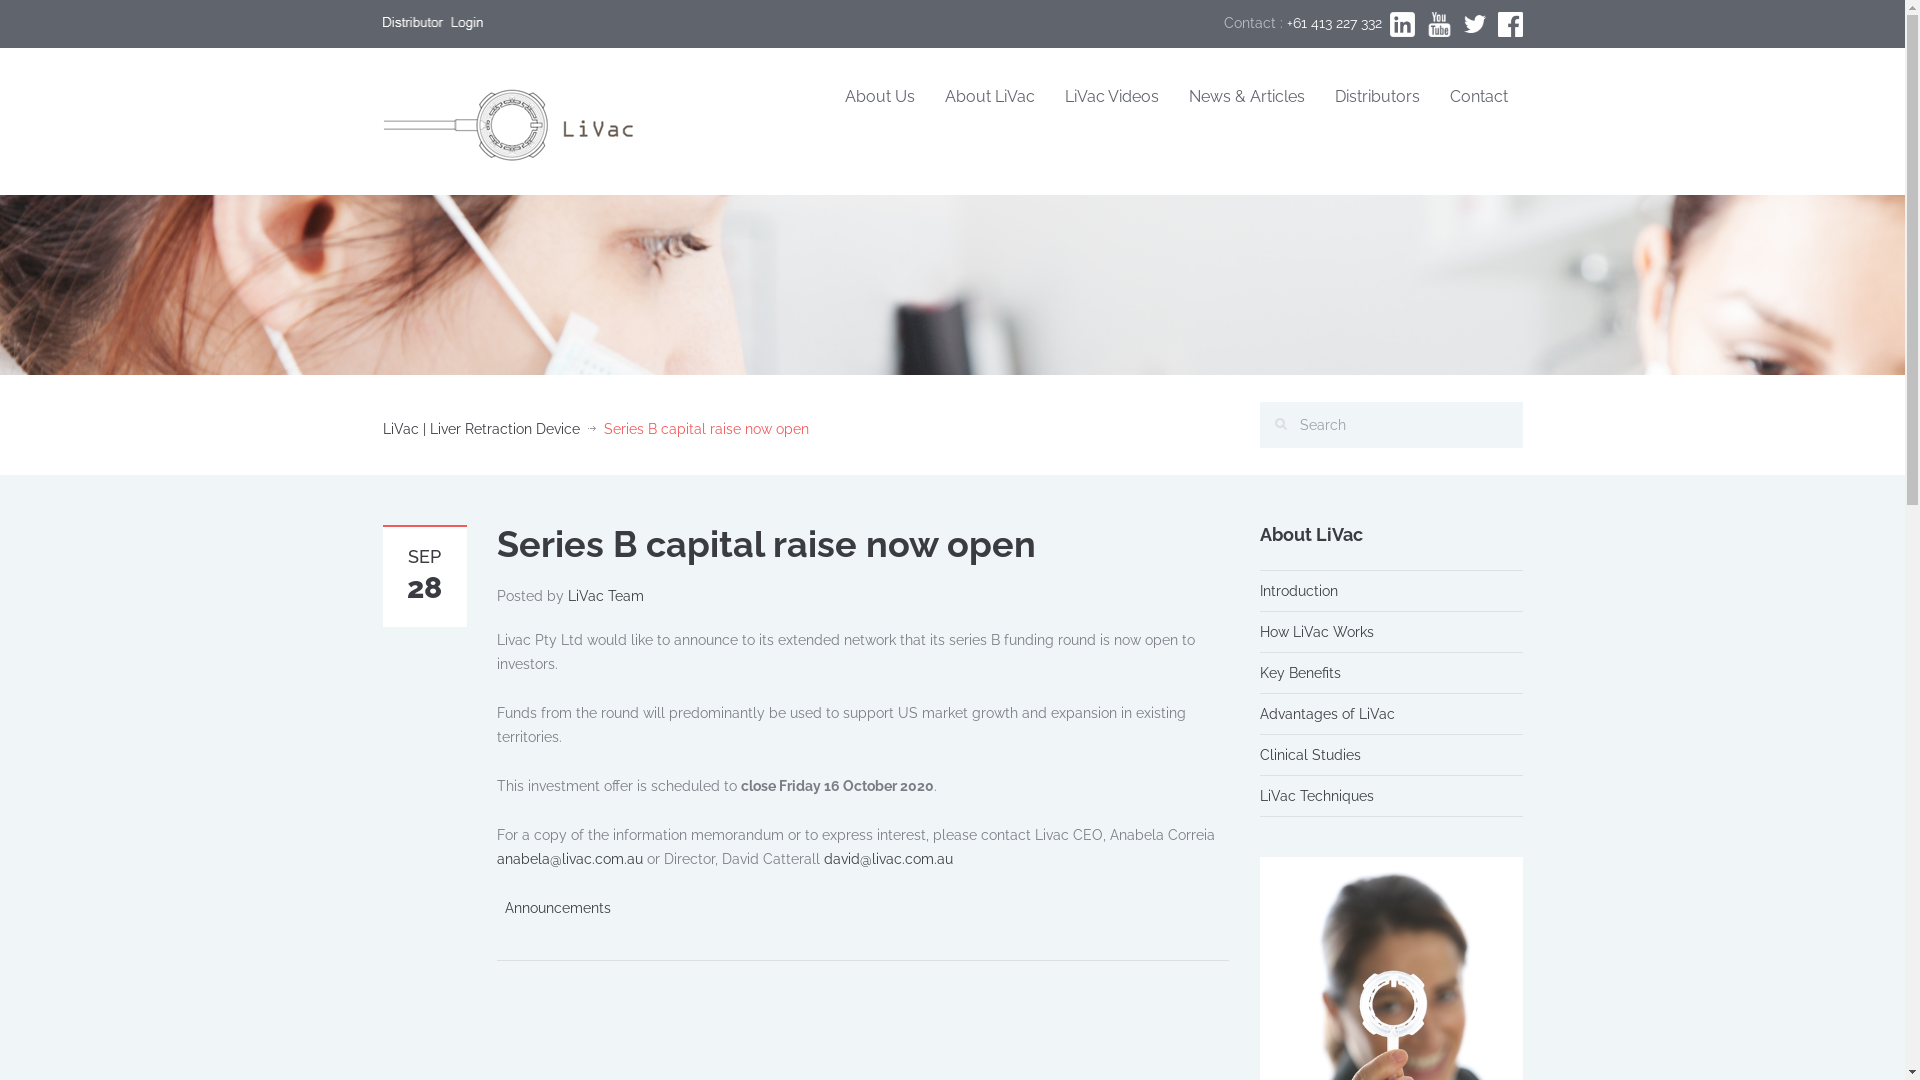 This screenshot has height=1080, width=1920. Describe the element at coordinates (1378, 97) in the screenshot. I see `Distributors` at that location.